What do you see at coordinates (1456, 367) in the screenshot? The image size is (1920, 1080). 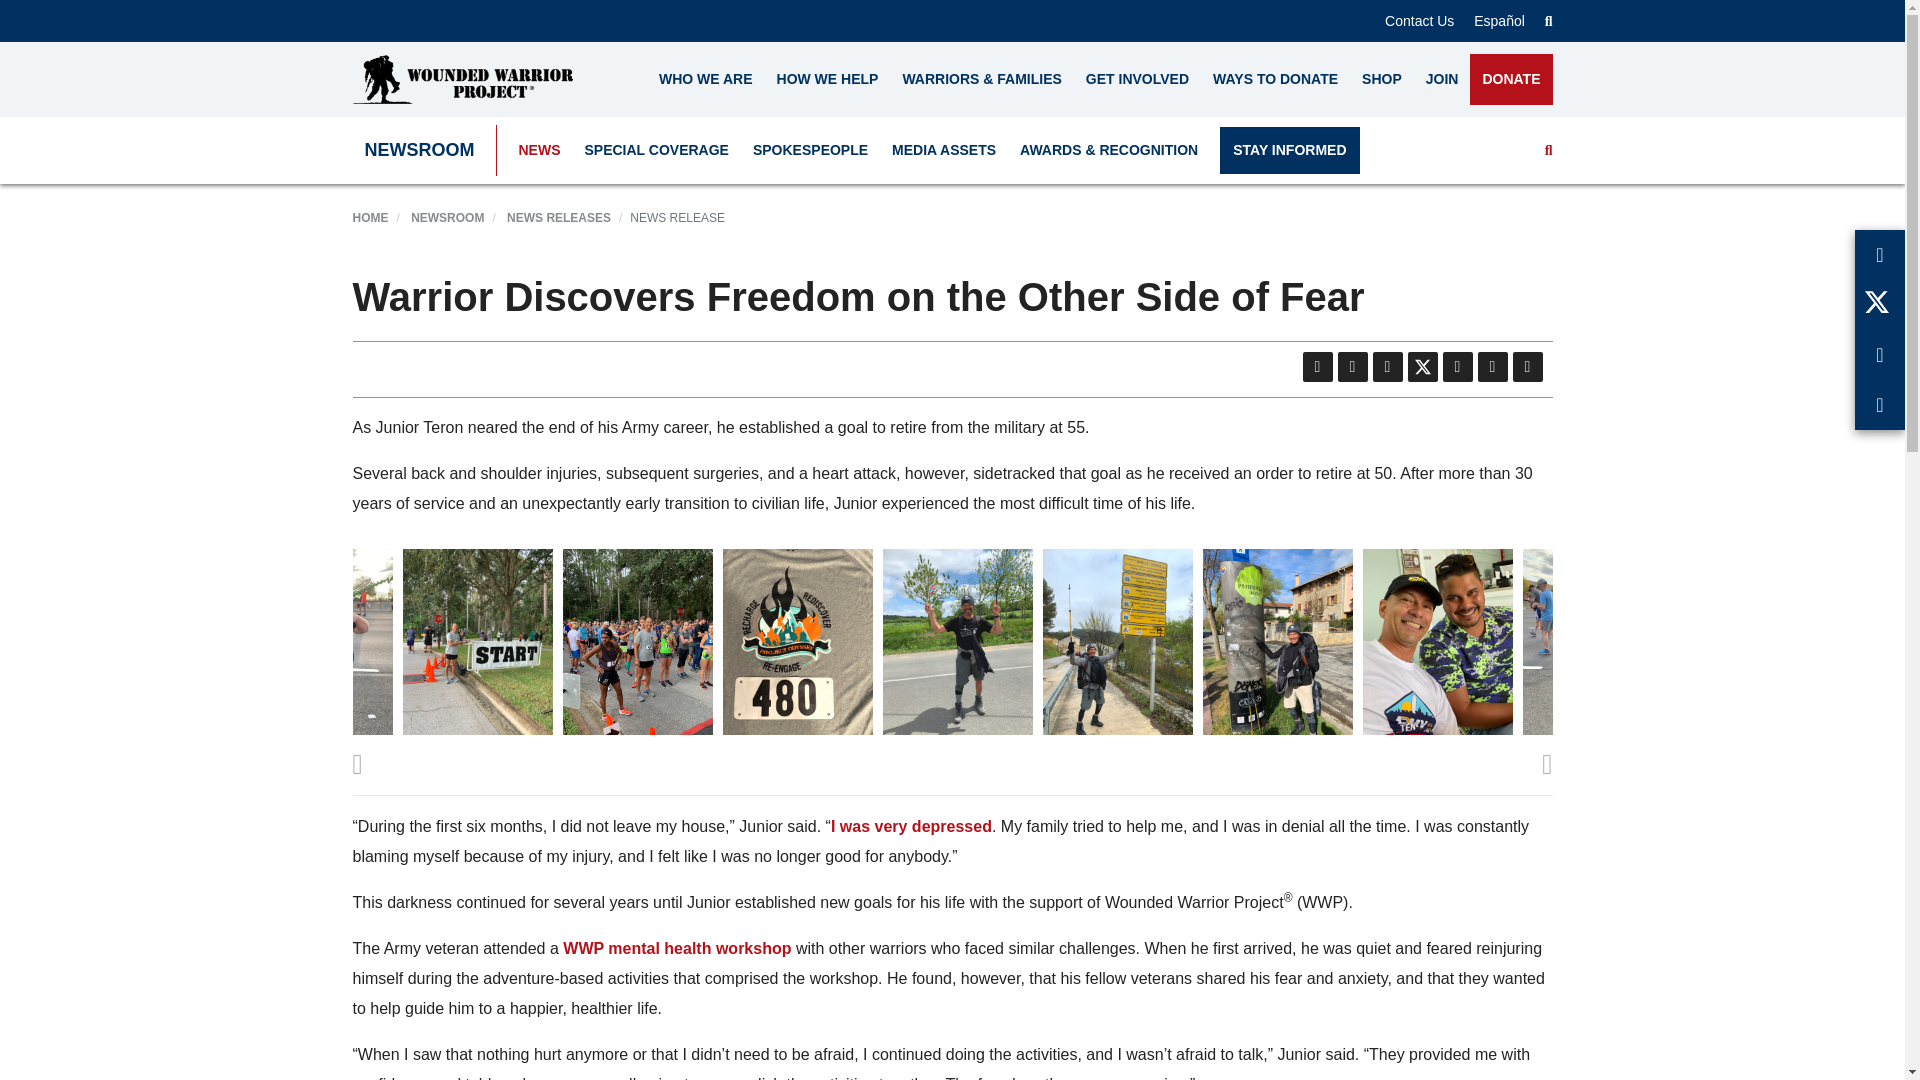 I see `Linkedin Share` at bounding box center [1456, 367].